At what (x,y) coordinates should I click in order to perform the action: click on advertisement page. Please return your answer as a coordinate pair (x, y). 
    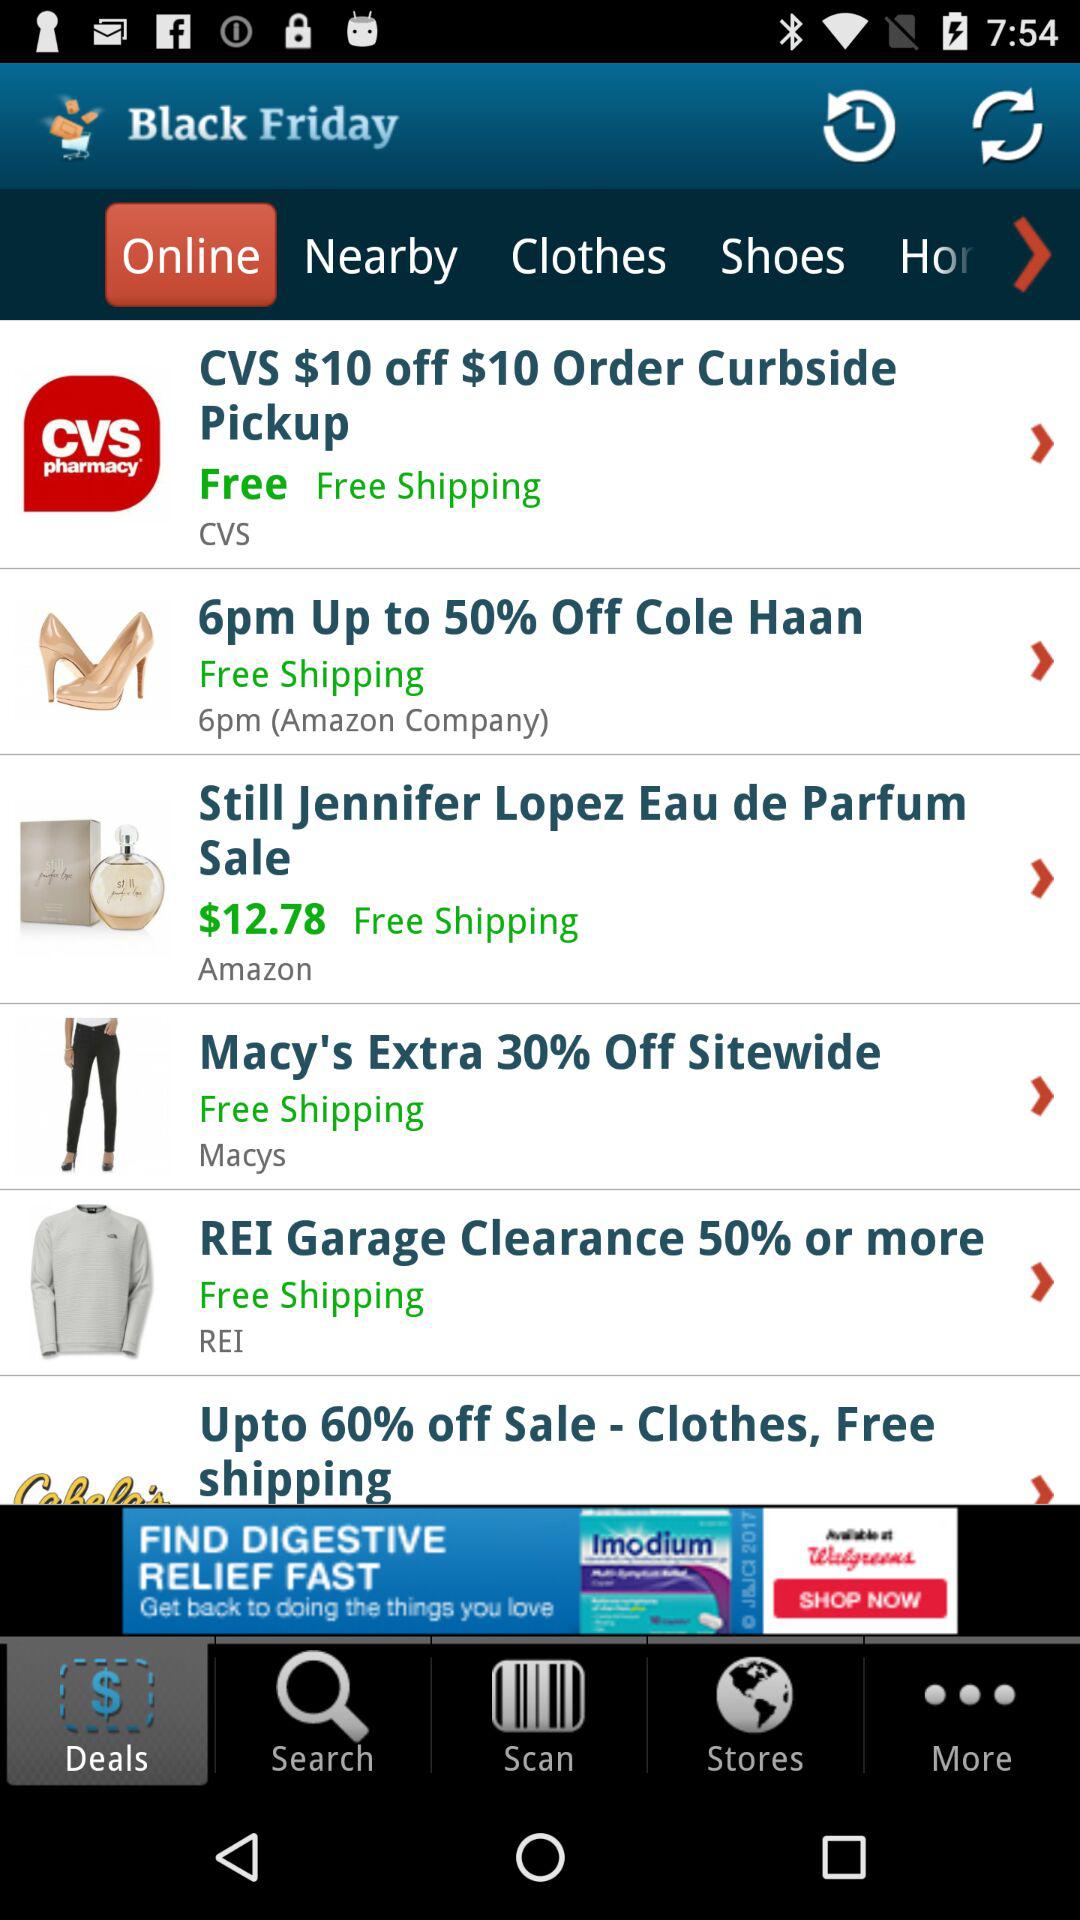
    Looking at the image, I should click on (540, 1570).